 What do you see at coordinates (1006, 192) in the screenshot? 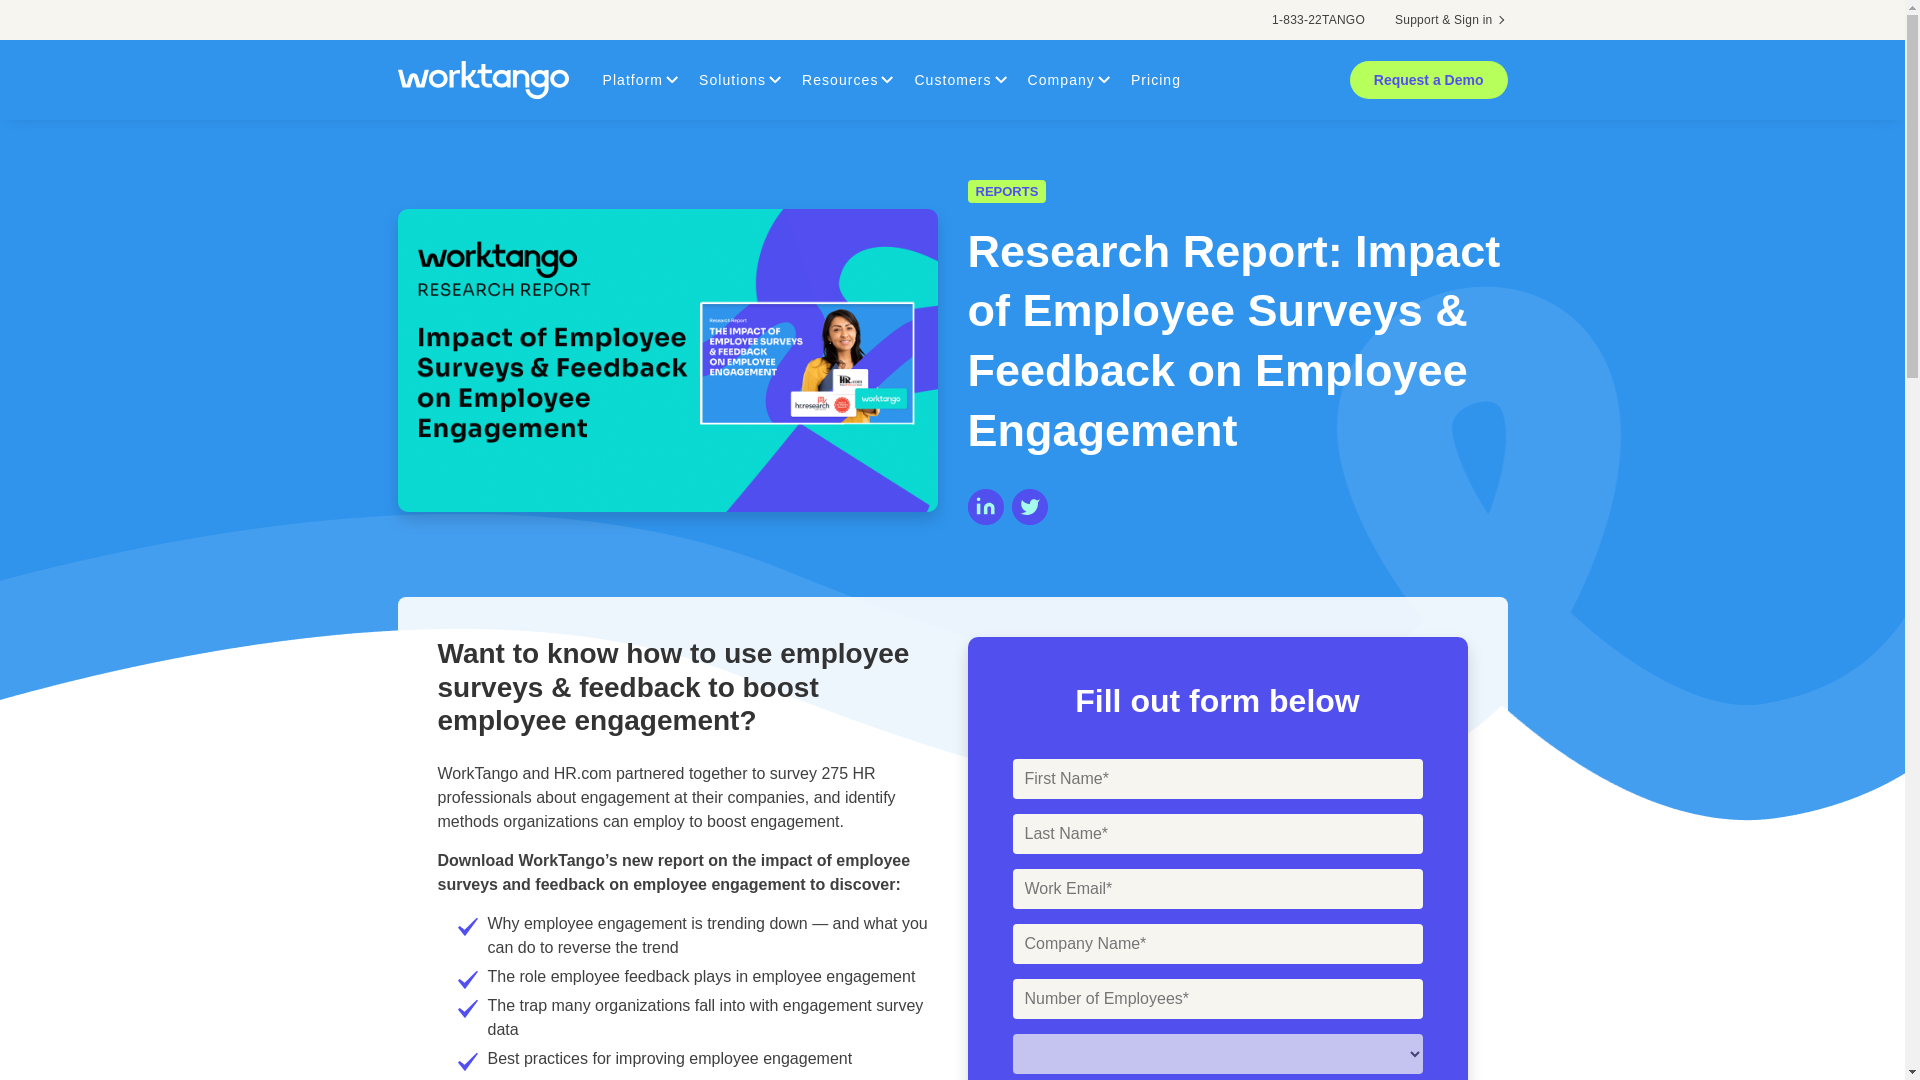
I see `Reports` at bounding box center [1006, 192].